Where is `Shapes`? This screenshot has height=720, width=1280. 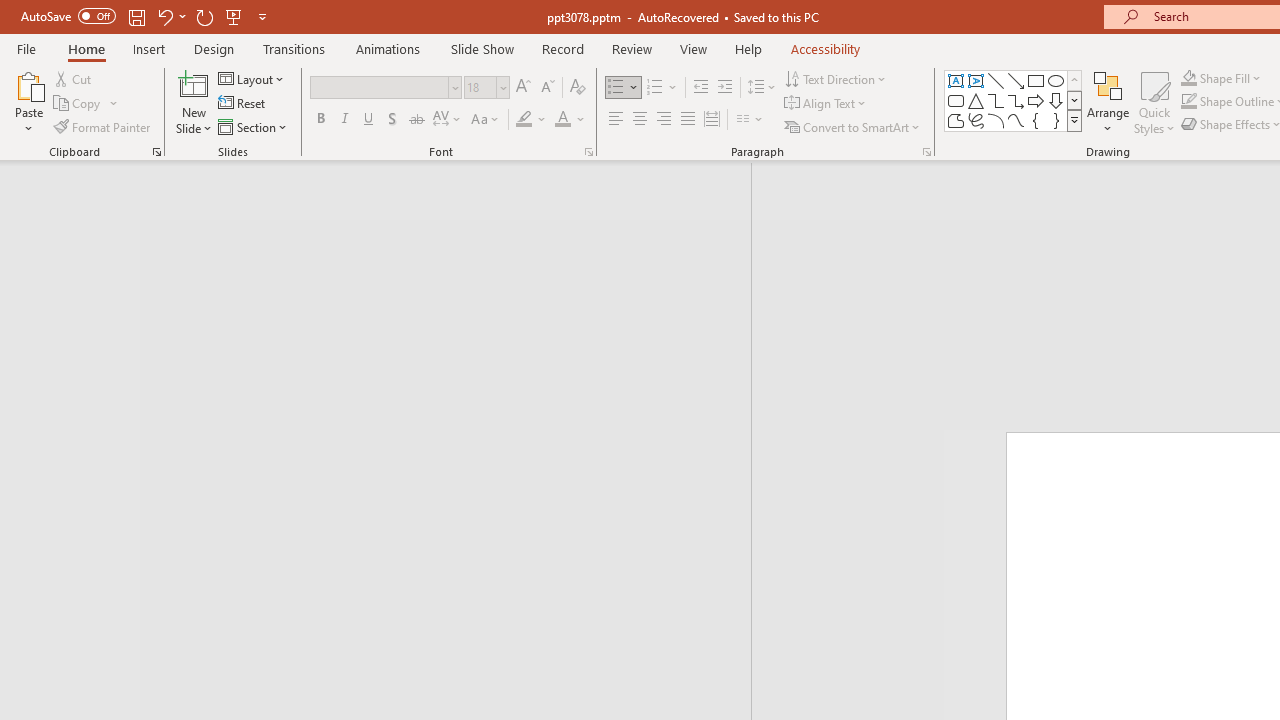 Shapes is located at coordinates (1074, 120).